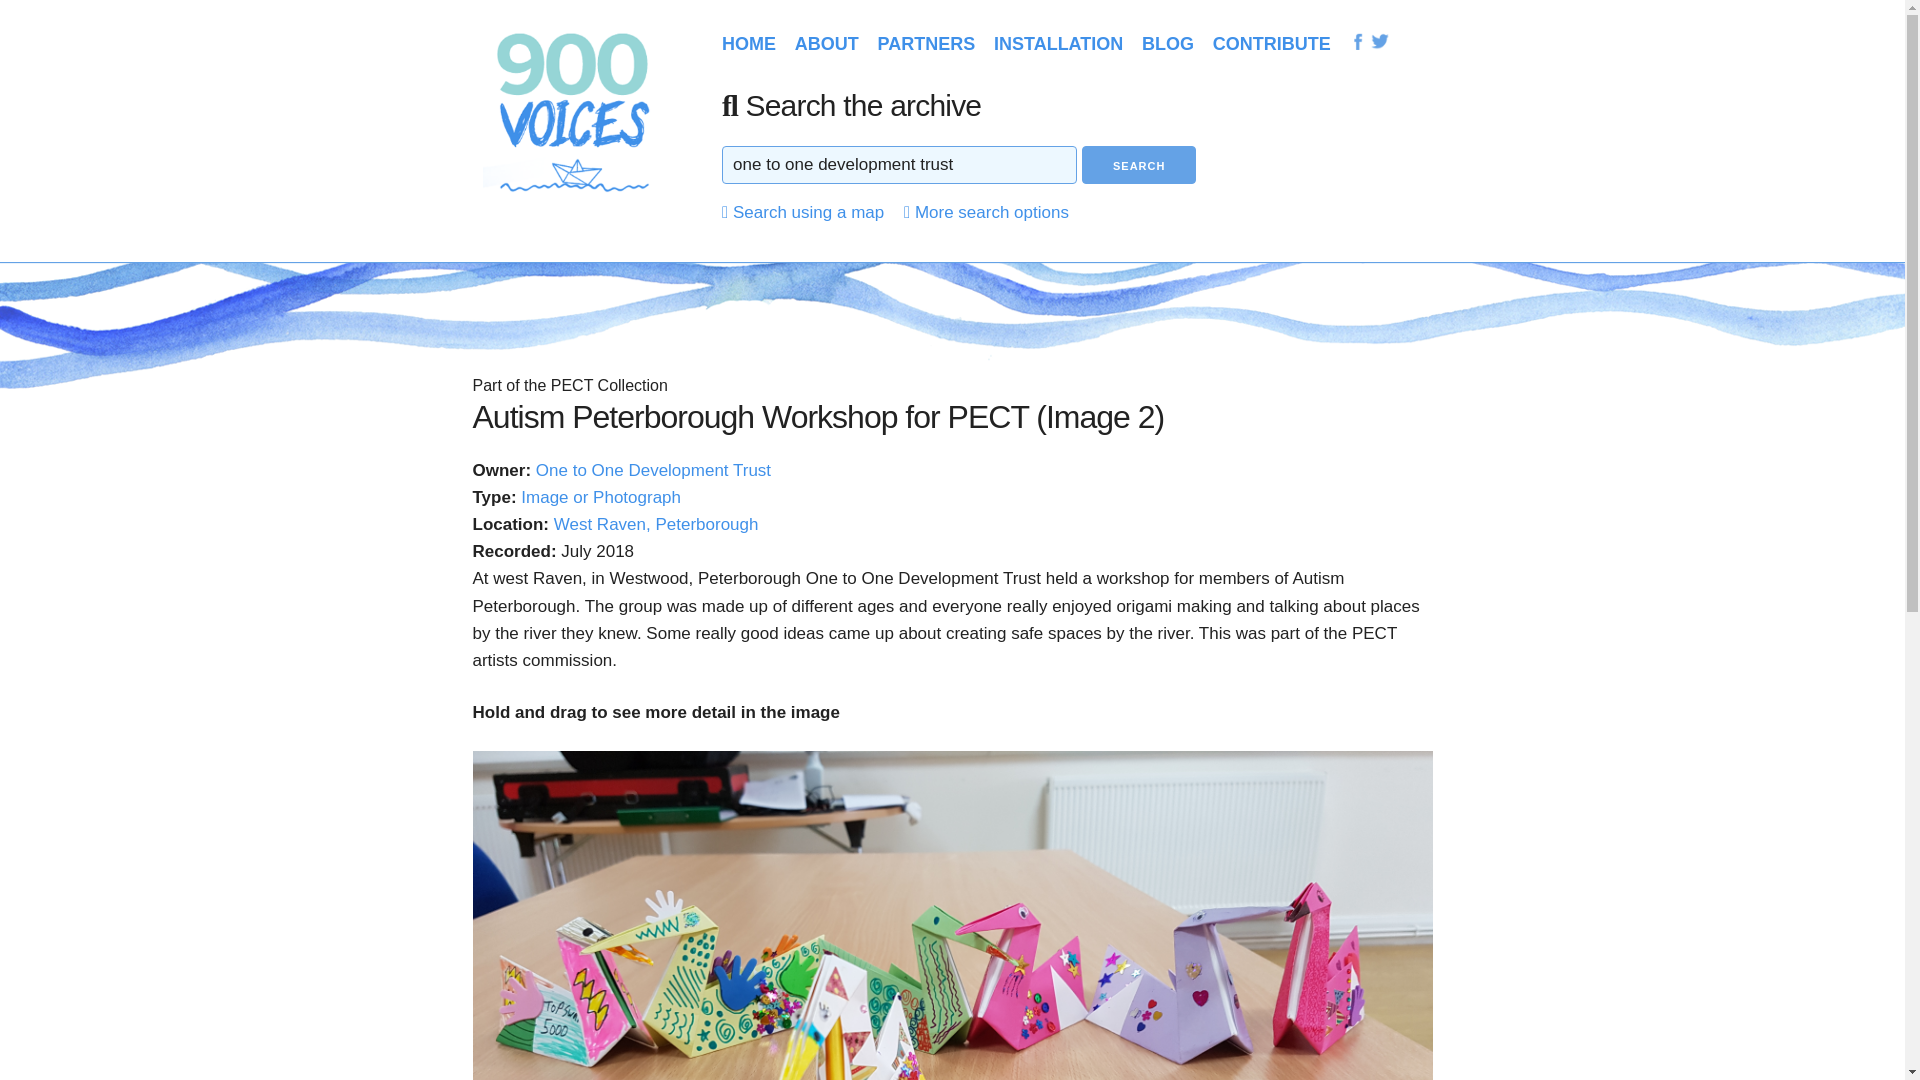 Image resolution: width=1920 pixels, height=1080 pixels. Describe the element at coordinates (899, 164) in the screenshot. I see `one to one development trust` at that location.